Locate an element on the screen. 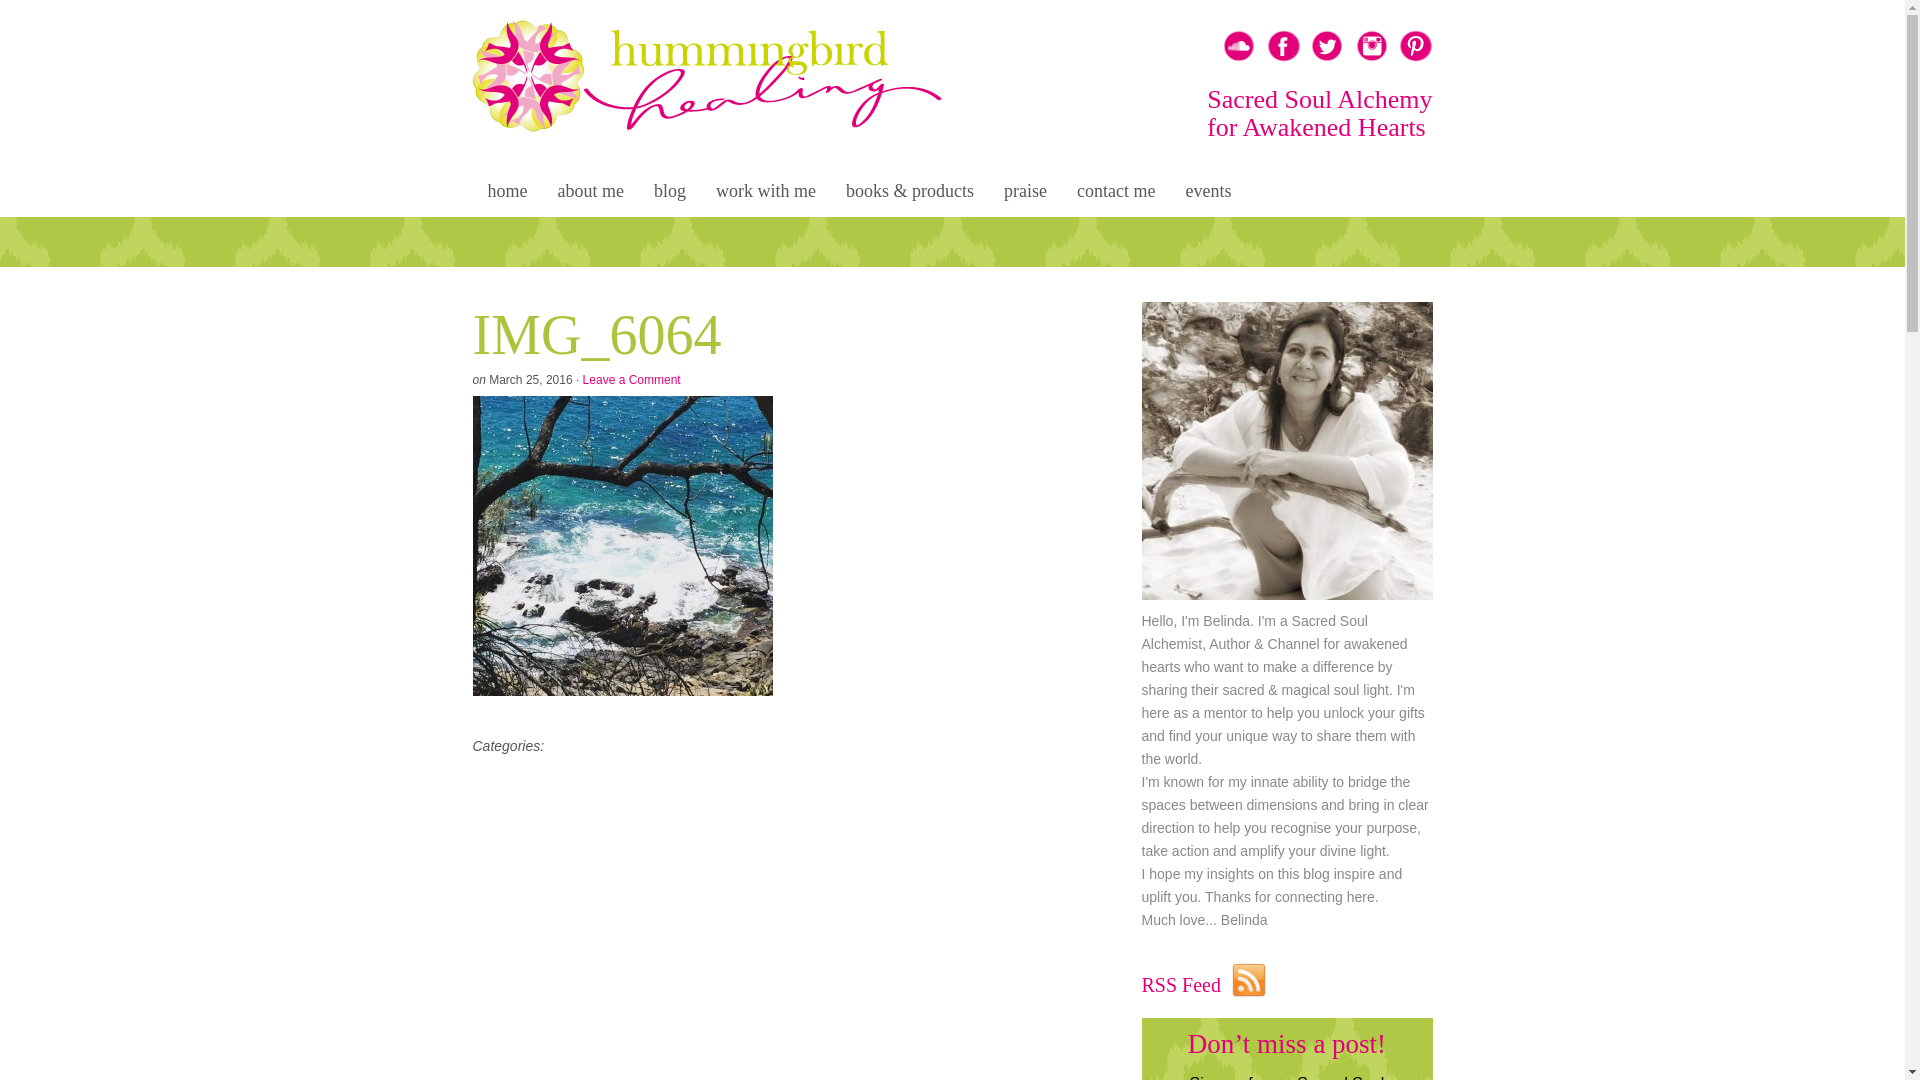 This screenshot has height=1080, width=1920. events is located at coordinates (1208, 194).